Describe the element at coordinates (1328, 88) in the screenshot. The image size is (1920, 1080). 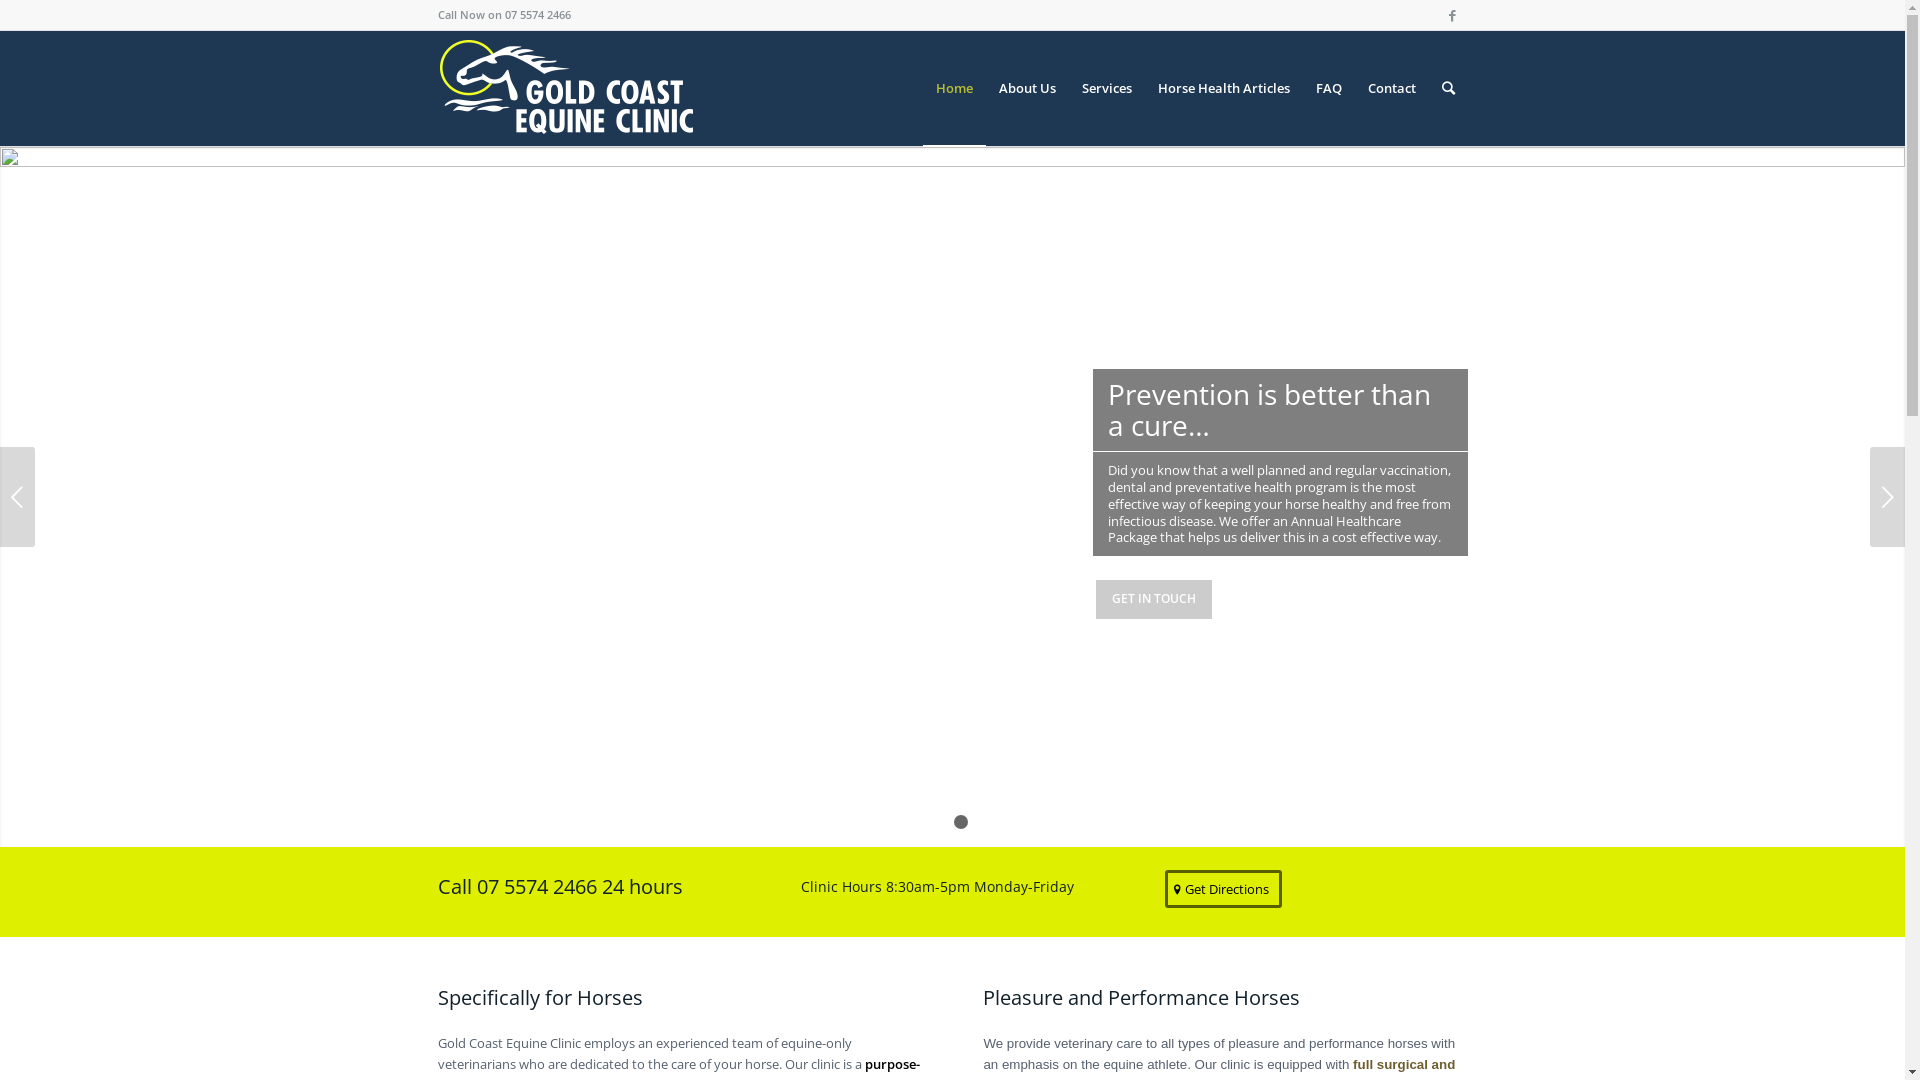
I see `FAQ` at that location.